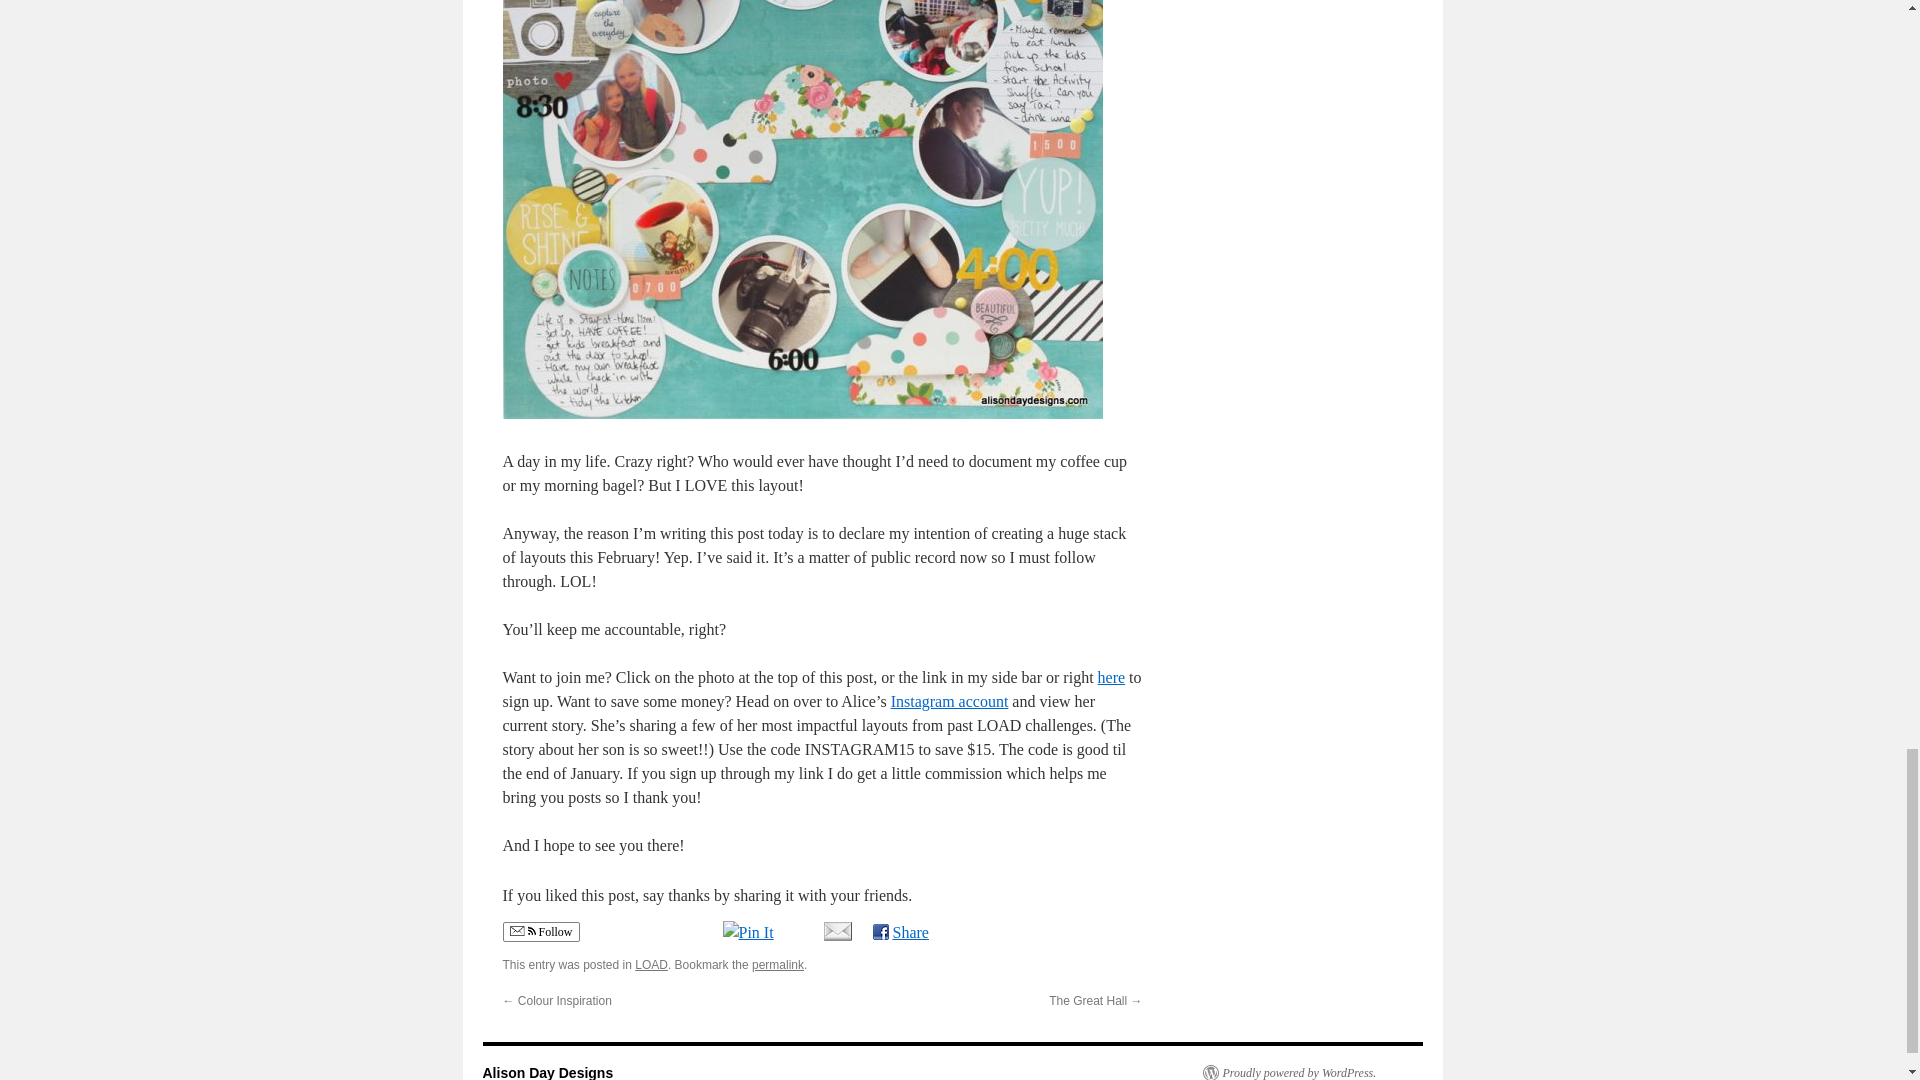 This screenshot has height=1080, width=1920. What do you see at coordinates (522, 932) in the screenshot?
I see `Email, RSS` at bounding box center [522, 932].